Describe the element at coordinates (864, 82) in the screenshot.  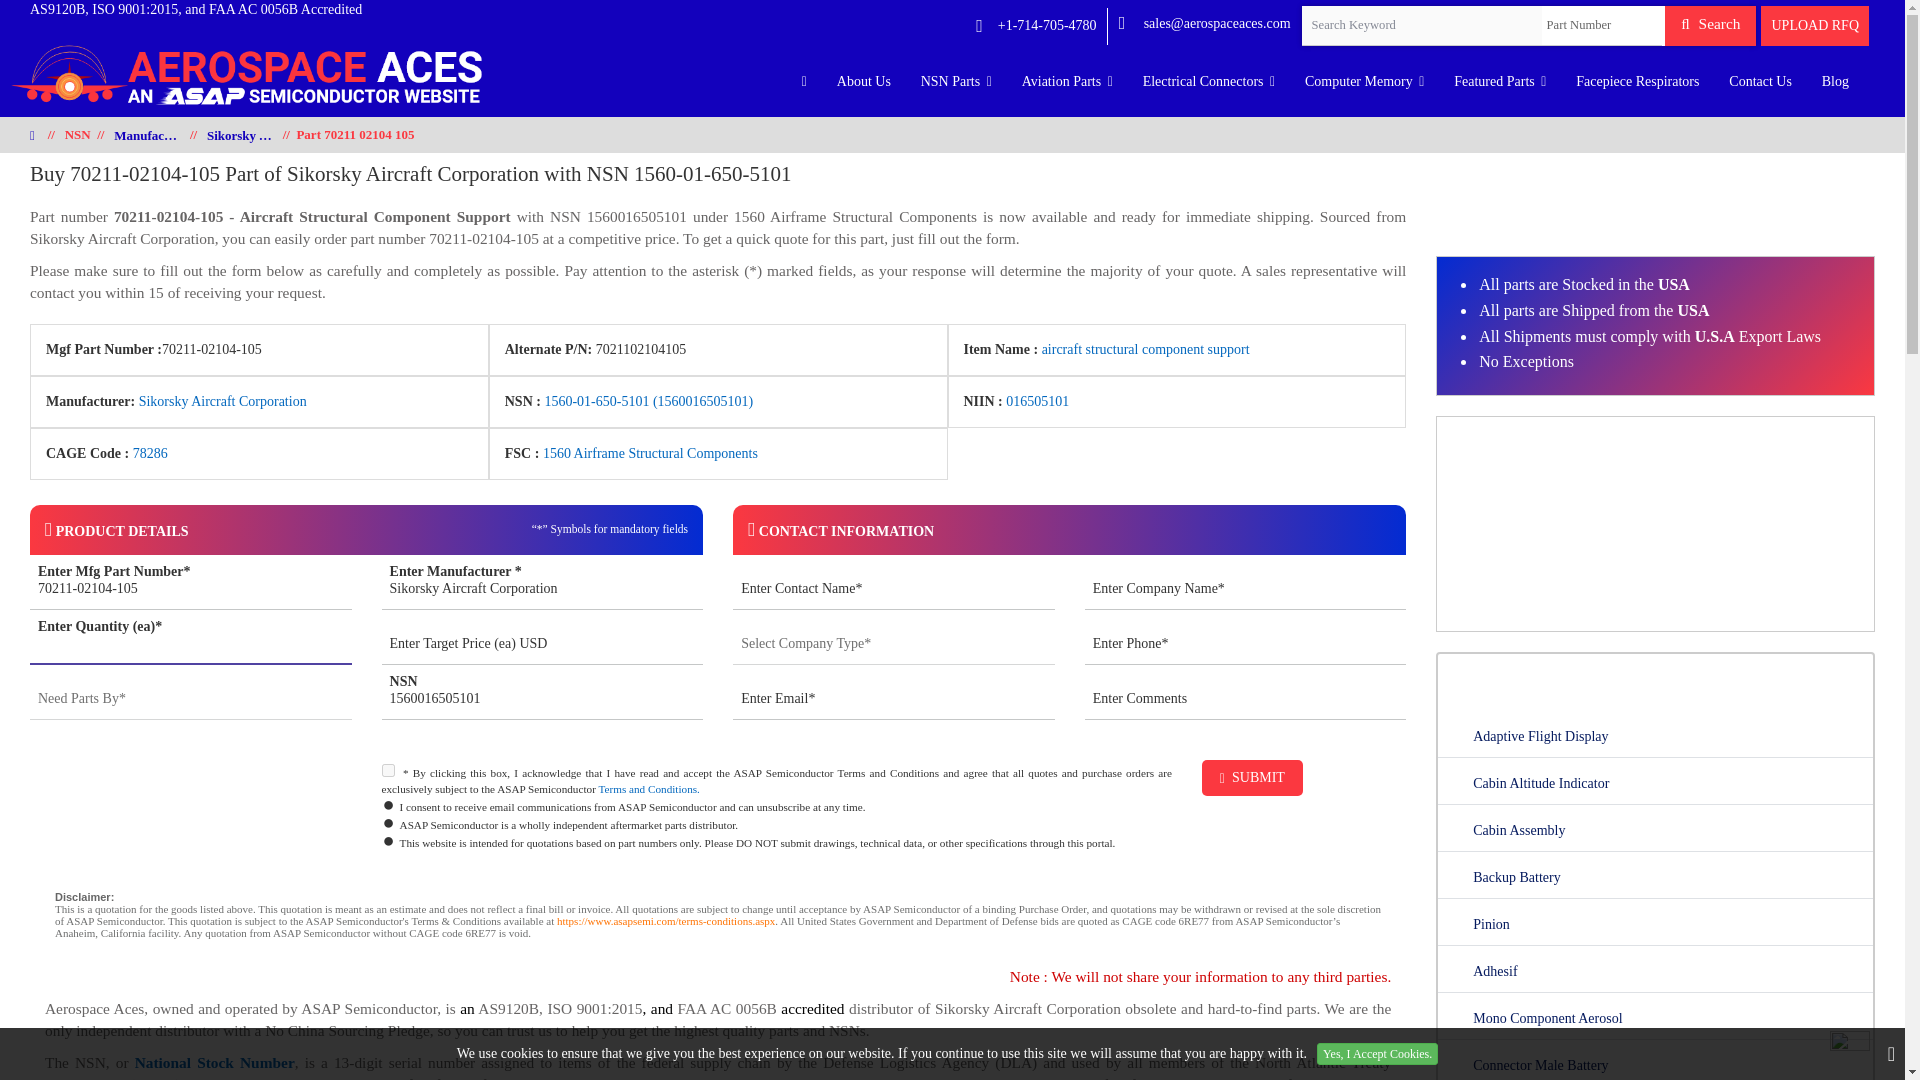
I see `About Us` at that location.